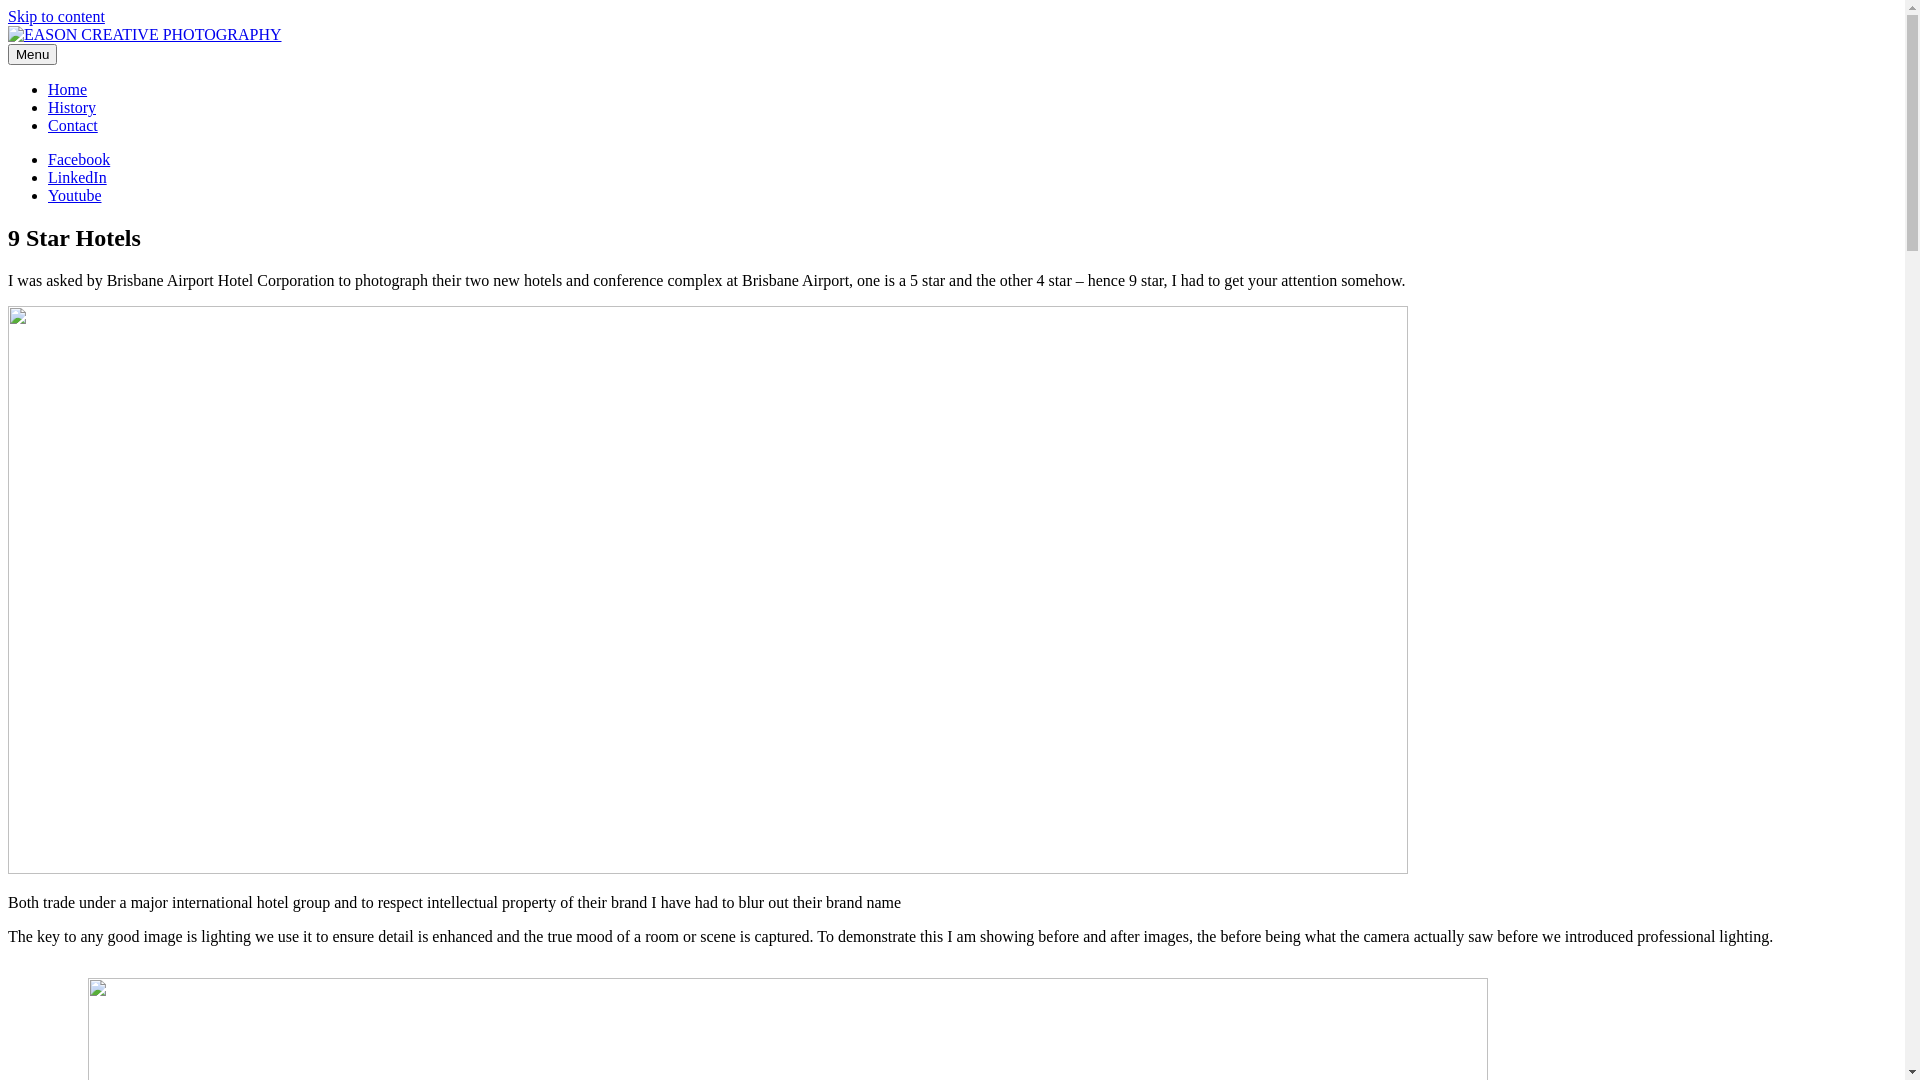 This screenshot has width=1920, height=1080. I want to click on Facebook, so click(79, 160).